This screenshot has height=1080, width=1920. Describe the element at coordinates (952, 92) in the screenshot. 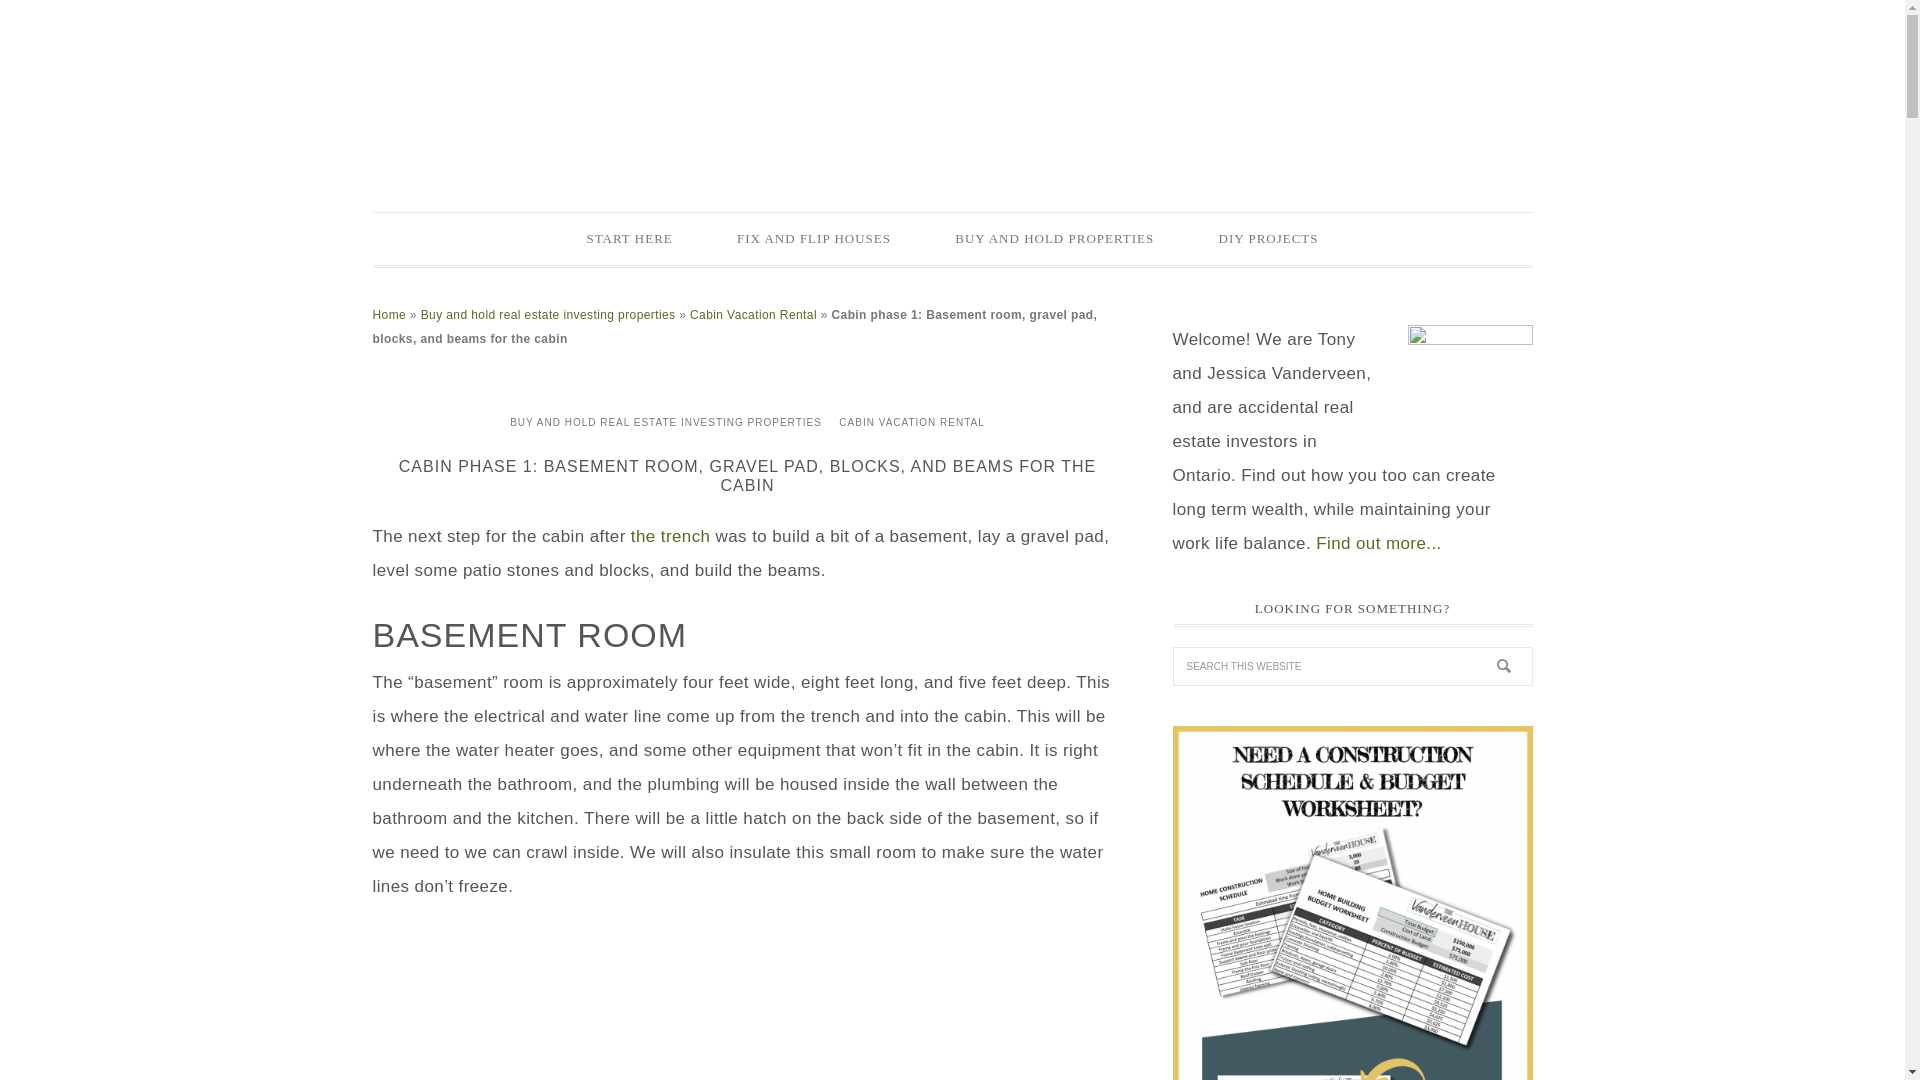

I see `THE VANDERVEEN HOUSE` at that location.